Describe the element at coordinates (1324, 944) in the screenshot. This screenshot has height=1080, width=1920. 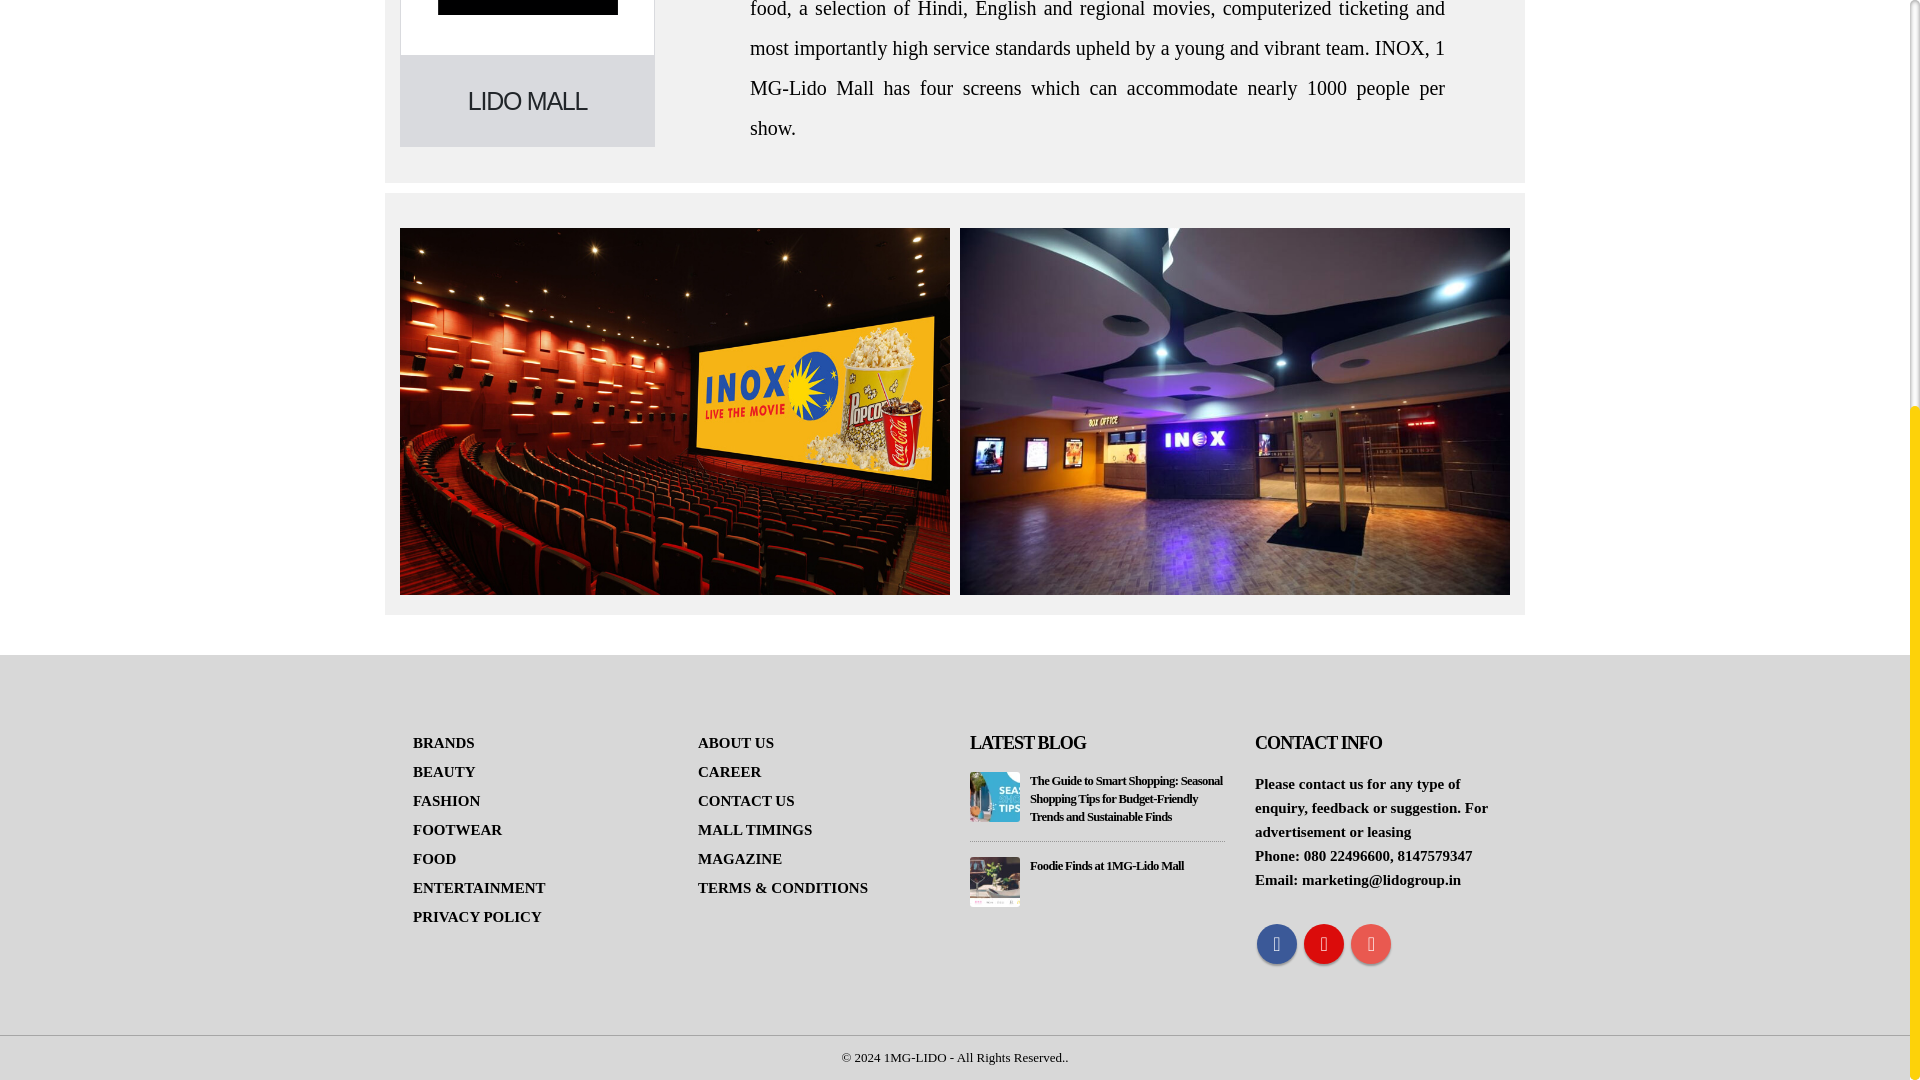
I see `Youtube` at that location.